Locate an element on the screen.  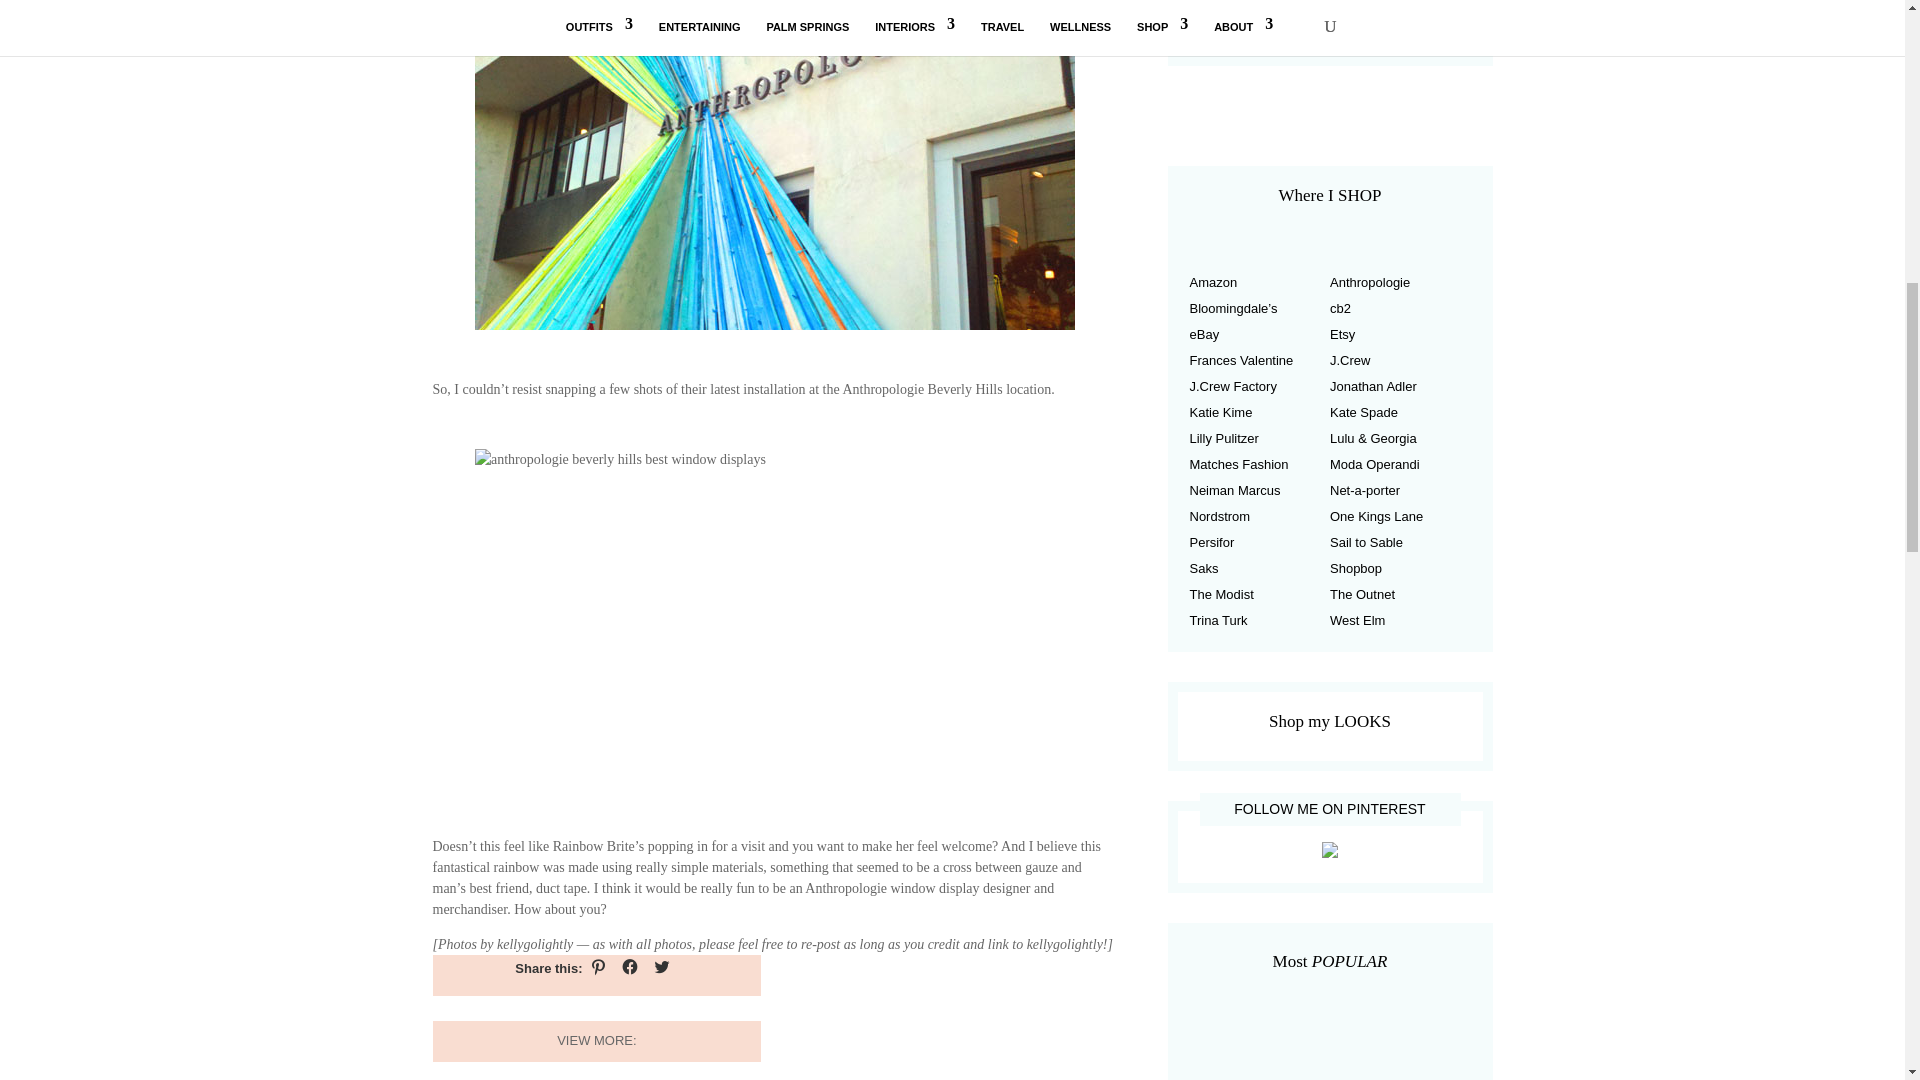
Click to share on Twitter is located at coordinates (661, 966).